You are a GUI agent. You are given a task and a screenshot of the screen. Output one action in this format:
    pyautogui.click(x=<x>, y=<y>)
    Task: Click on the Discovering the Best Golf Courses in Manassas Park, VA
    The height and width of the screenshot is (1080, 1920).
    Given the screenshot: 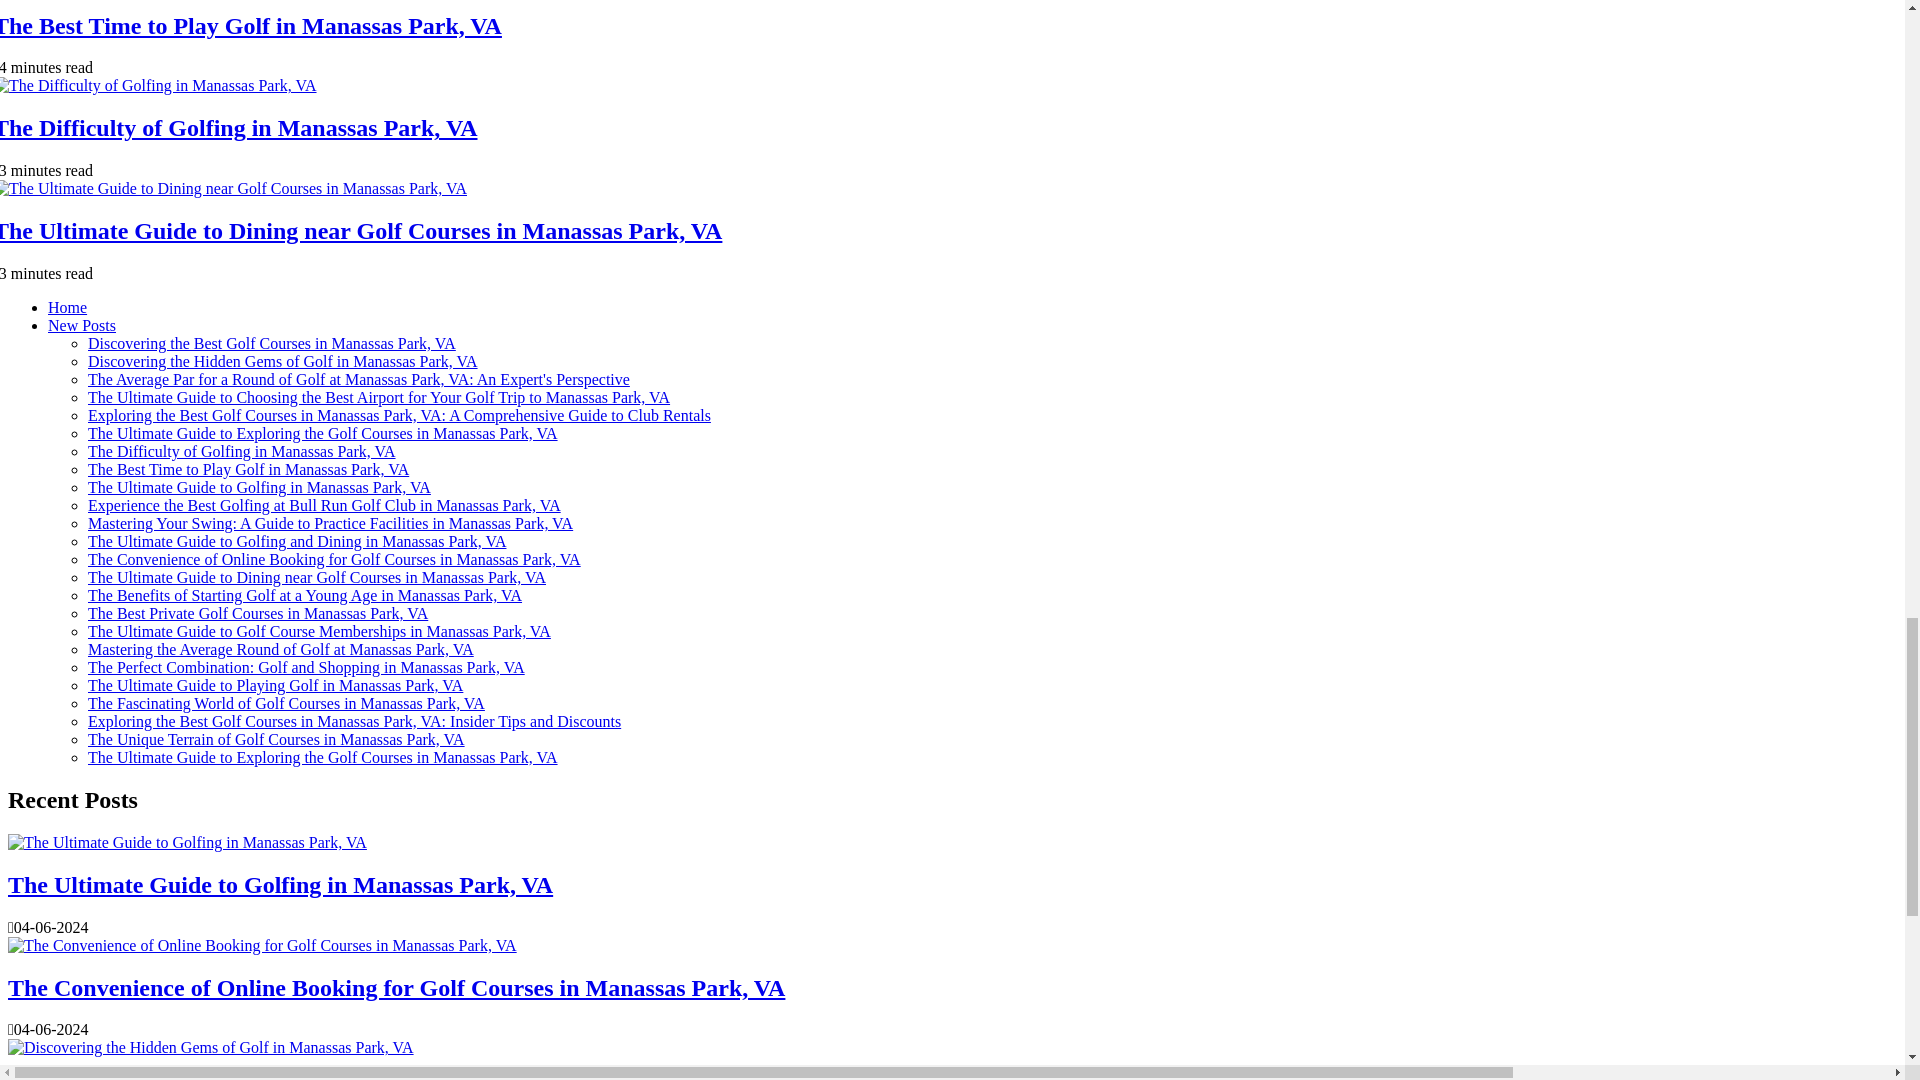 What is the action you would take?
    pyautogui.click(x=272, y=343)
    